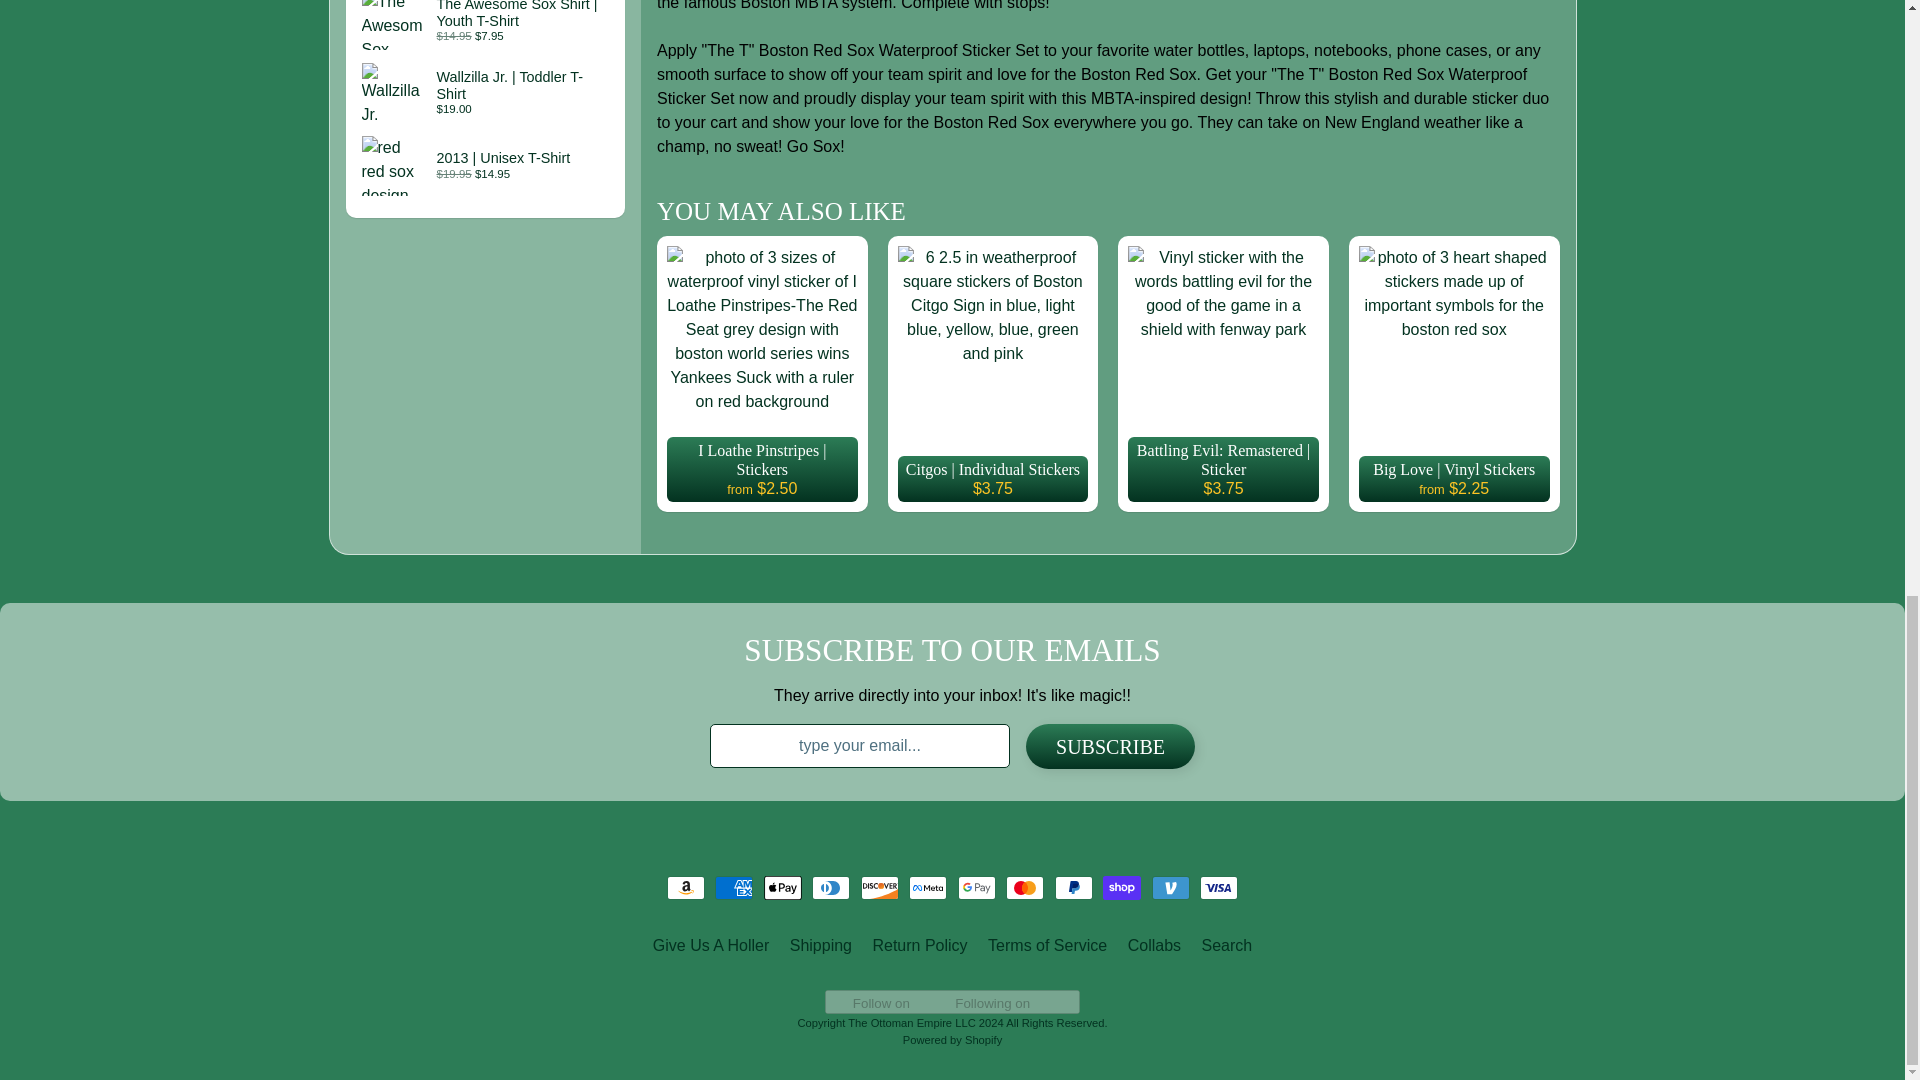  What do you see at coordinates (1025, 887) in the screenshot?
I see `Mastercard` at bounding box center [1025, 887].